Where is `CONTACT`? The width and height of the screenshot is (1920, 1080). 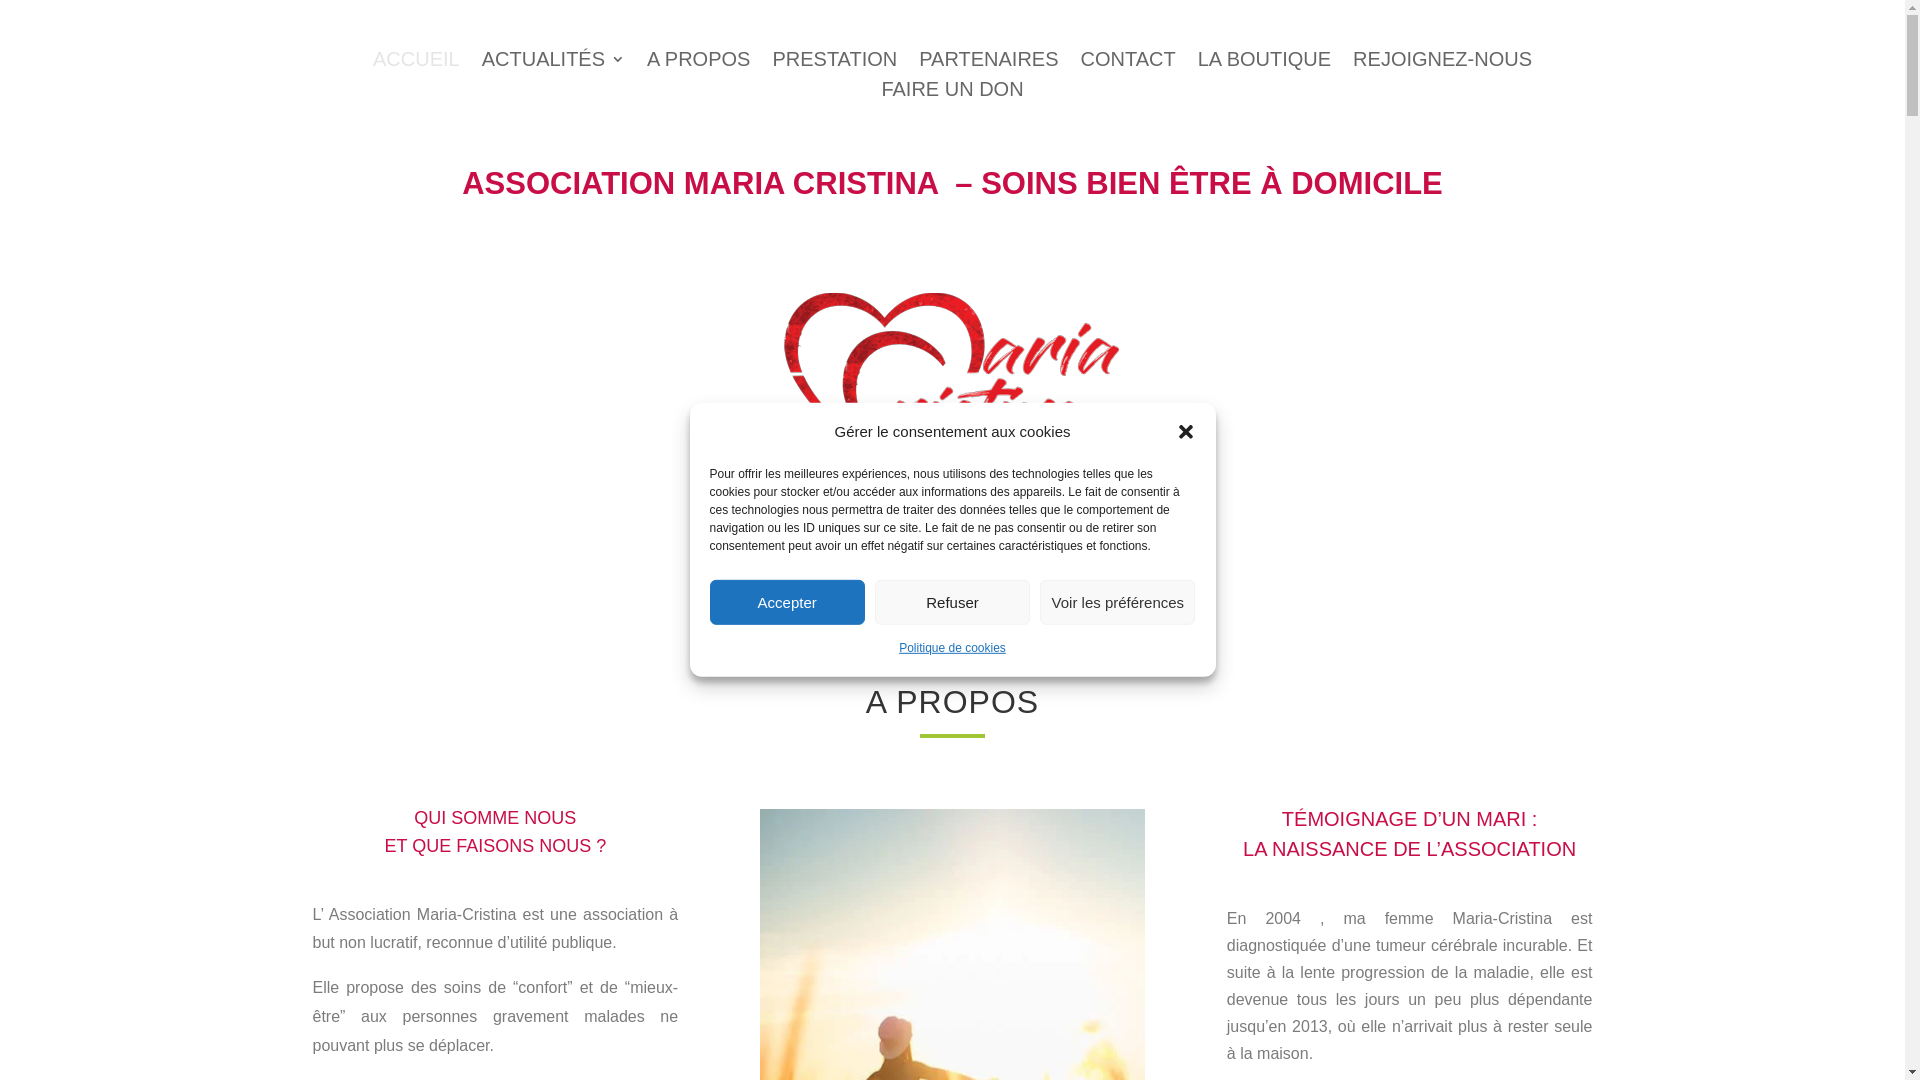
CONTACT is located at coordinates (1128, 63).